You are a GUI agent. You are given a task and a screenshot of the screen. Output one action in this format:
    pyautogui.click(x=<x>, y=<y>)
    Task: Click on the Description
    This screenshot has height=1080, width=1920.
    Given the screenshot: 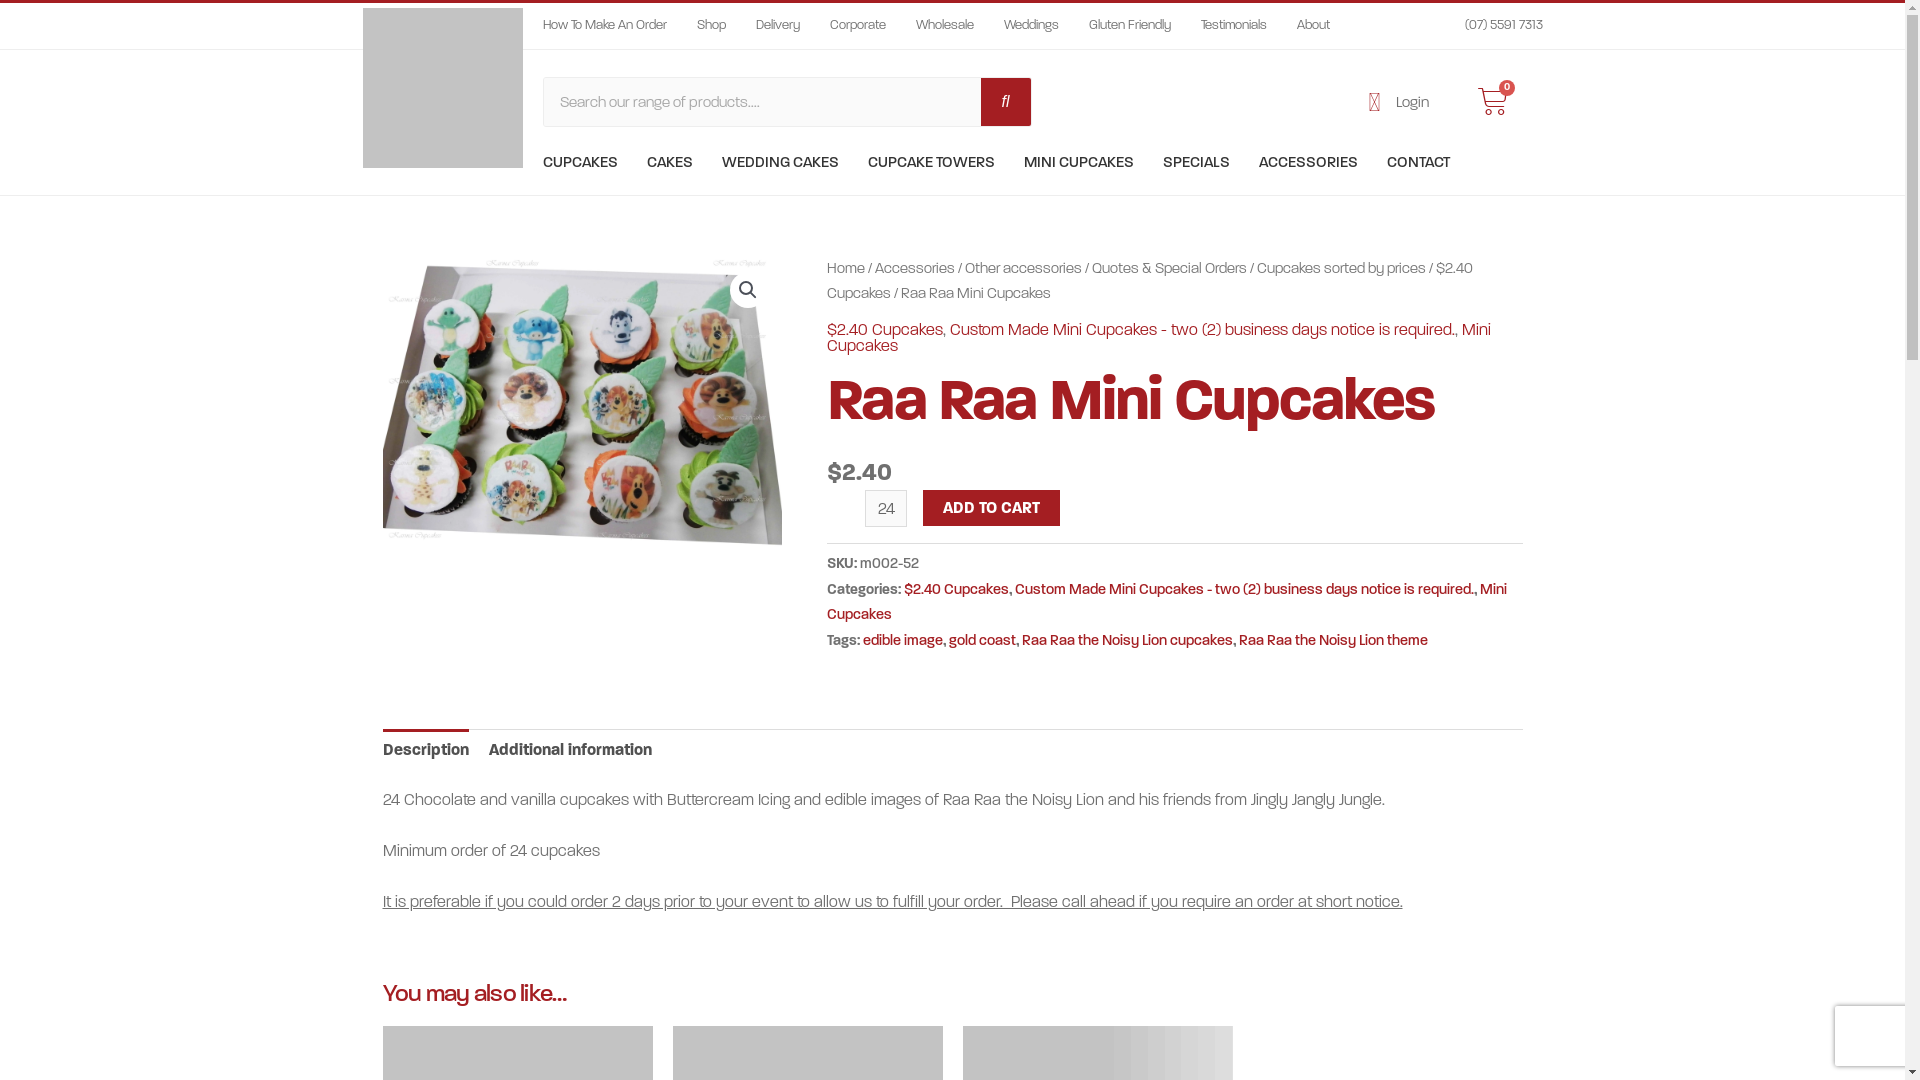 What is the action you would take?
    pyautogui.click(x=425, y=750)
    